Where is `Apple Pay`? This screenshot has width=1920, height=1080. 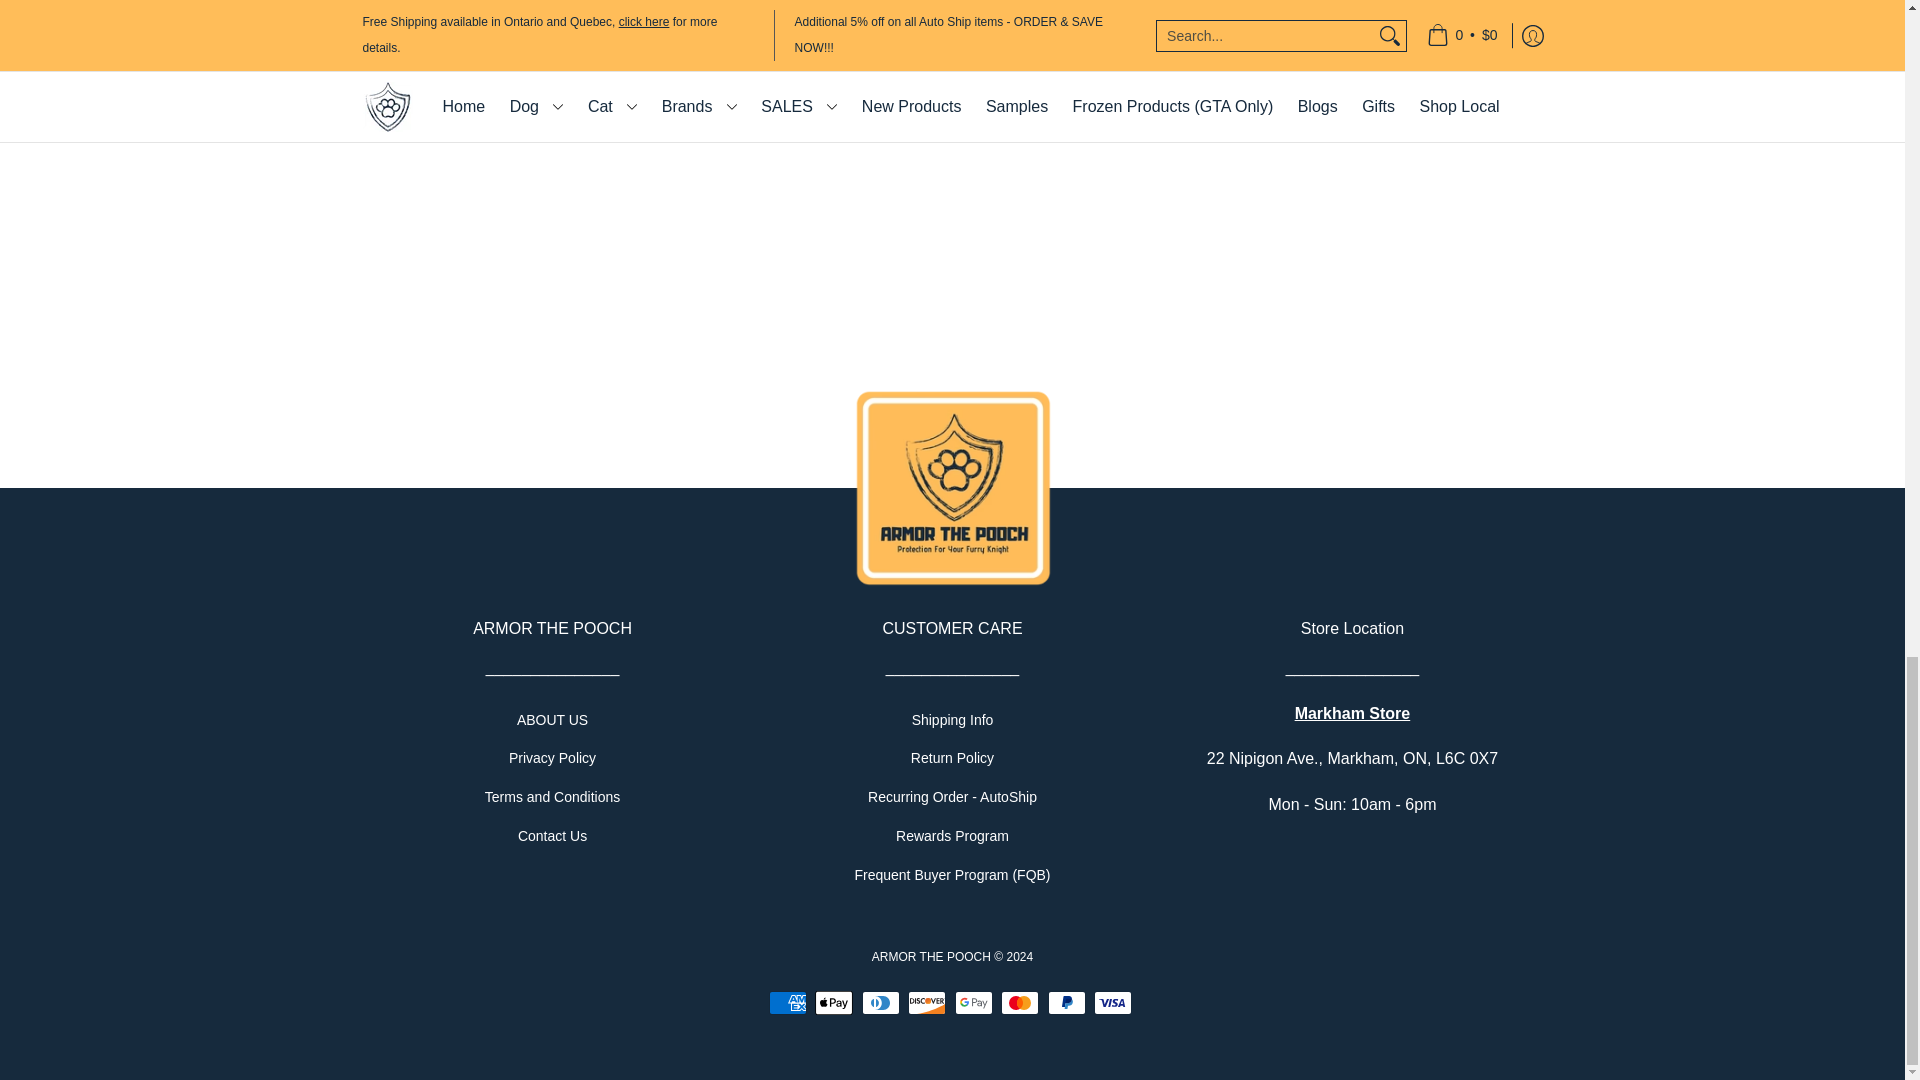
Apple Pay is located at coordinates (833, 1003).